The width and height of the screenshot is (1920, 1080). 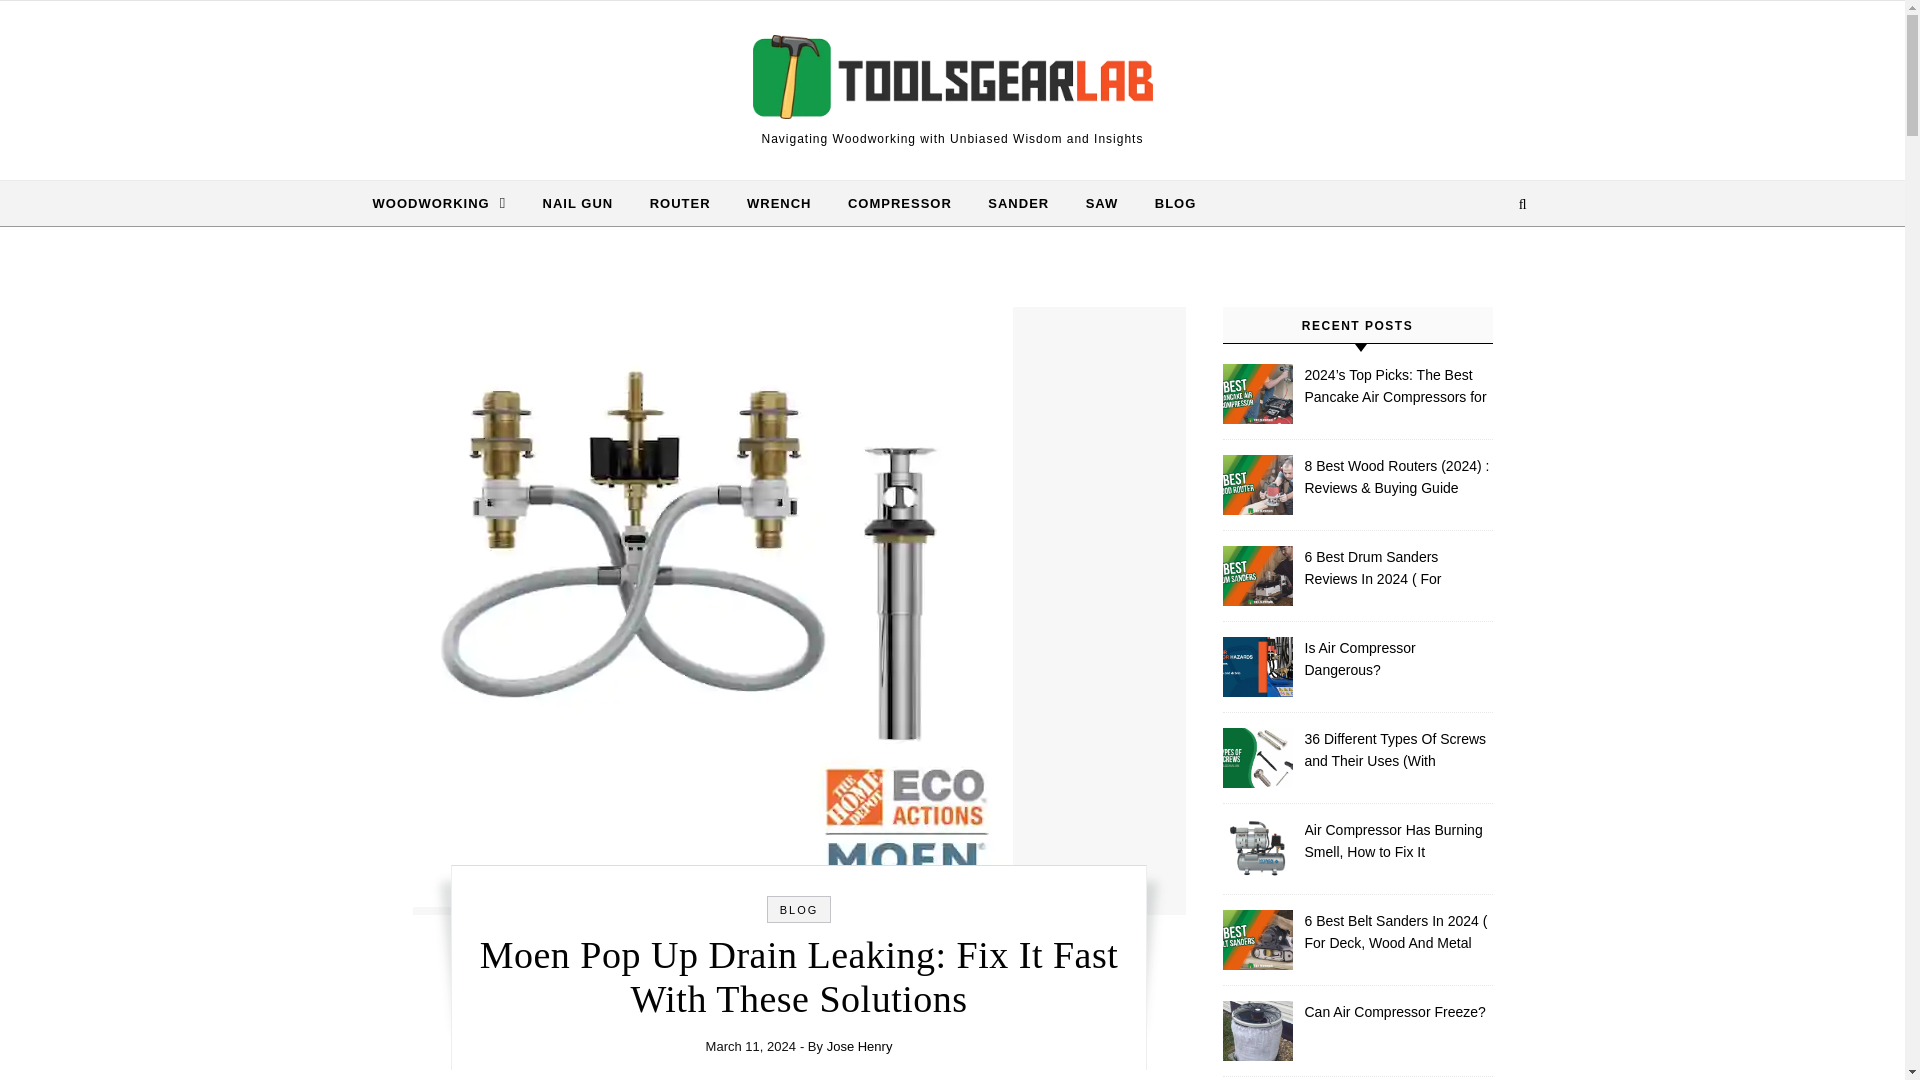 I want to click on WRENCH, so click(x=779, y=204).